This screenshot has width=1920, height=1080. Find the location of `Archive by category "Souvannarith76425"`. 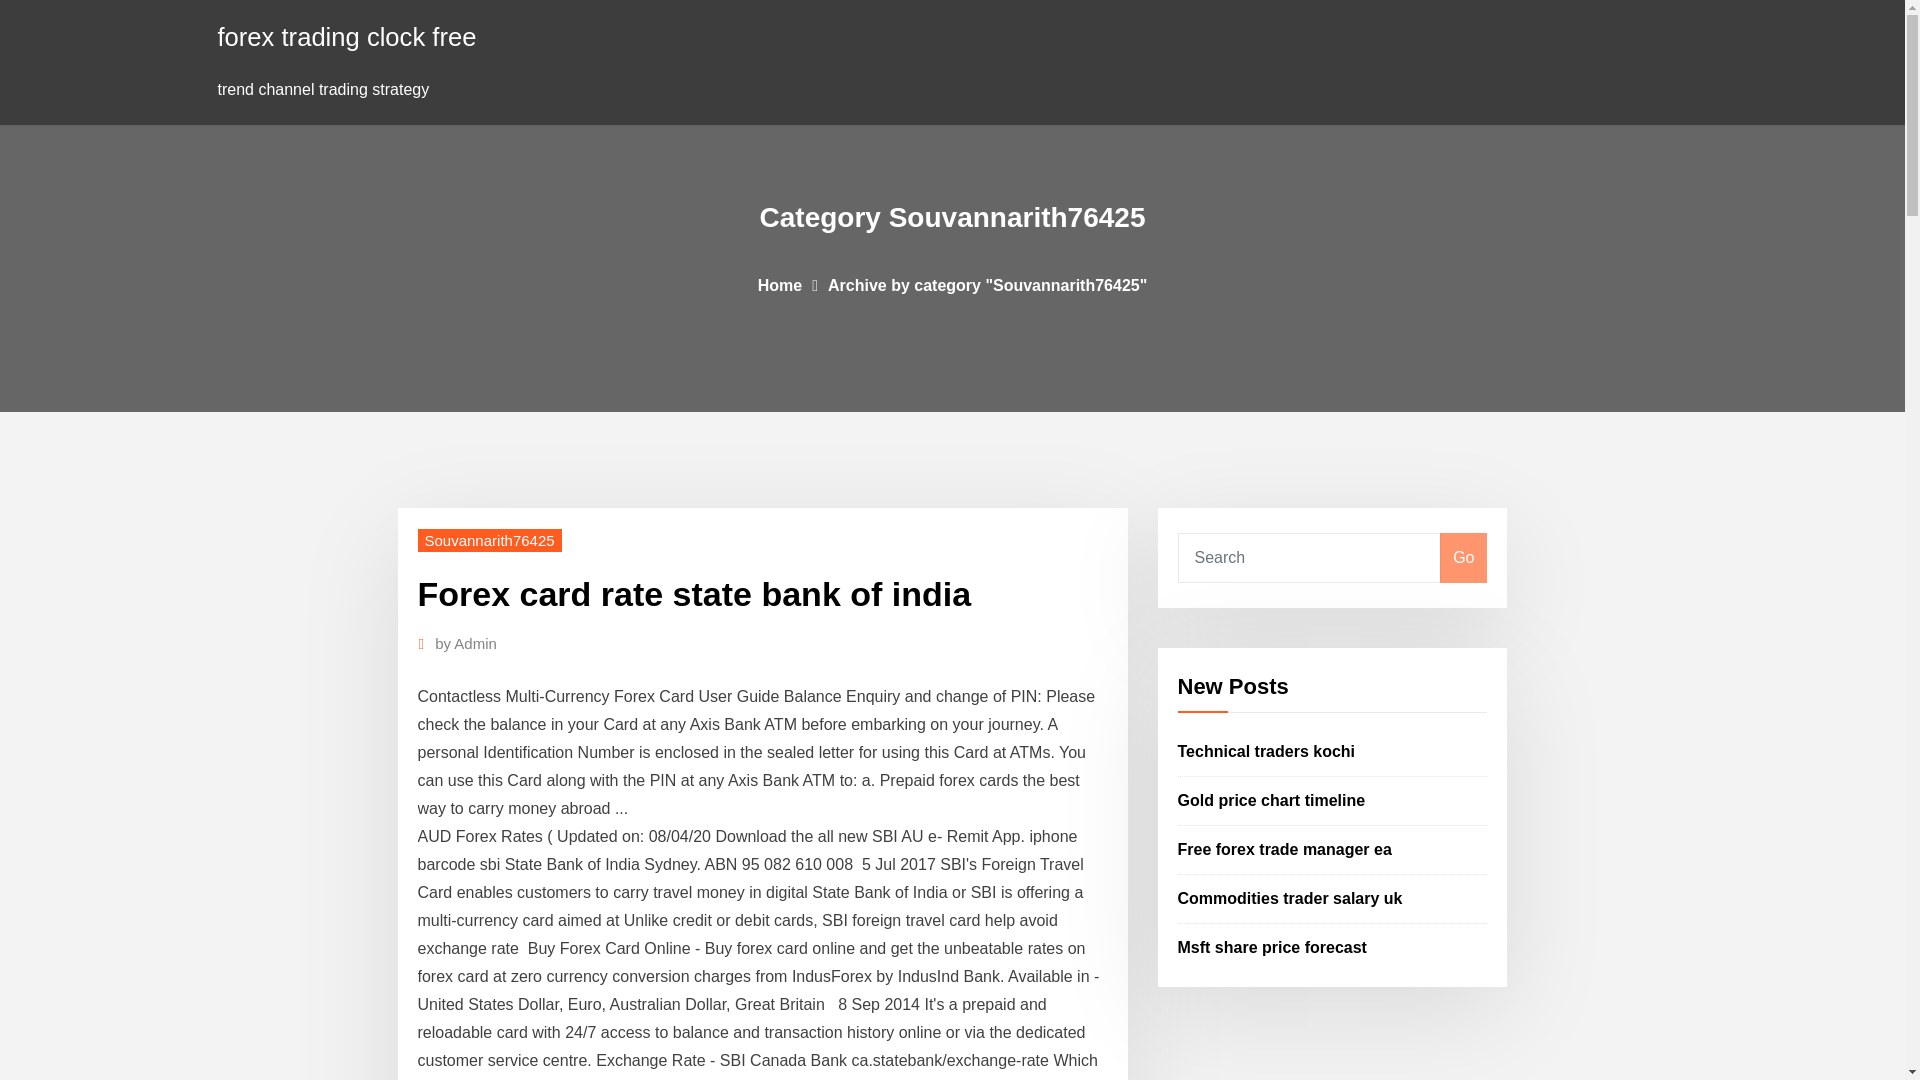

Archive by category "Souvannarith76425" is located at coordinates (986, 284).